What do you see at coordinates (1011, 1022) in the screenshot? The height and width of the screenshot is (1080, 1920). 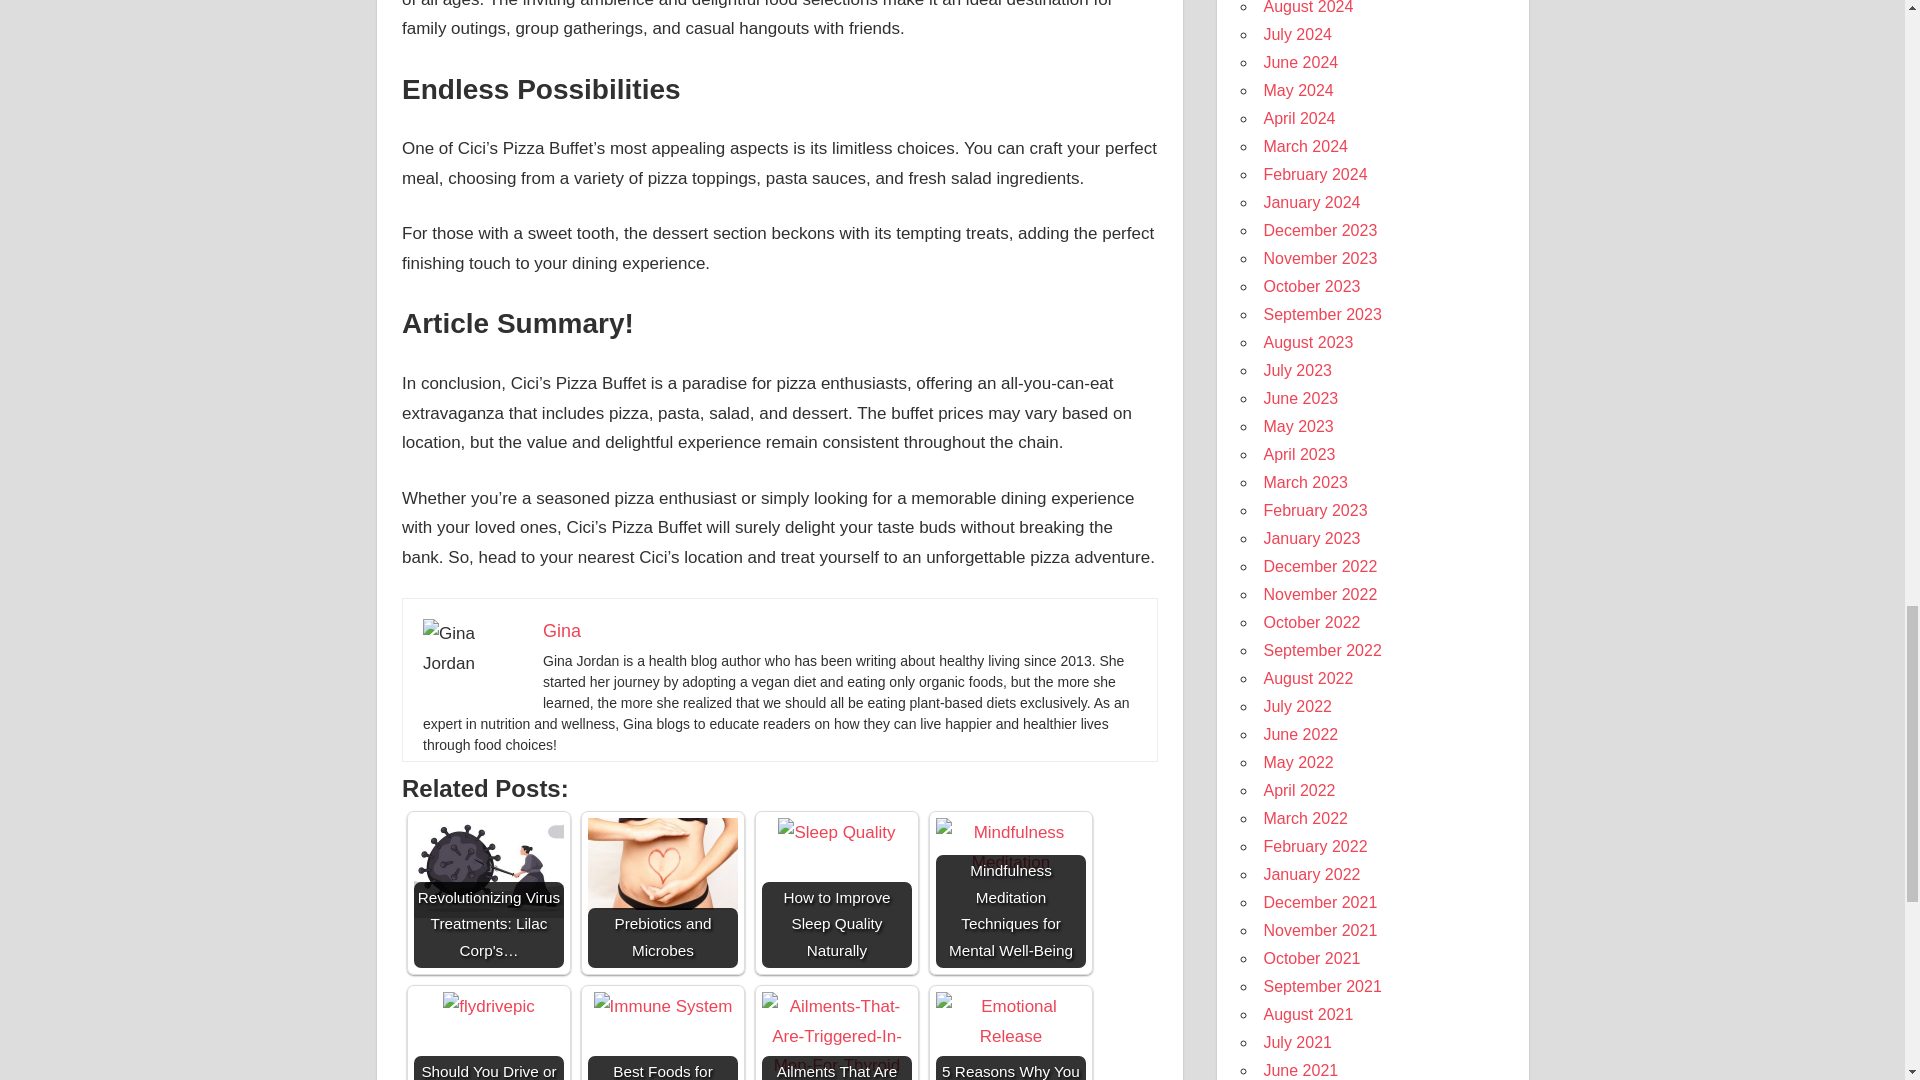 I see `5 Reasons Why You Should Release Negative Emotions` at bounding box center [1011, 1022].